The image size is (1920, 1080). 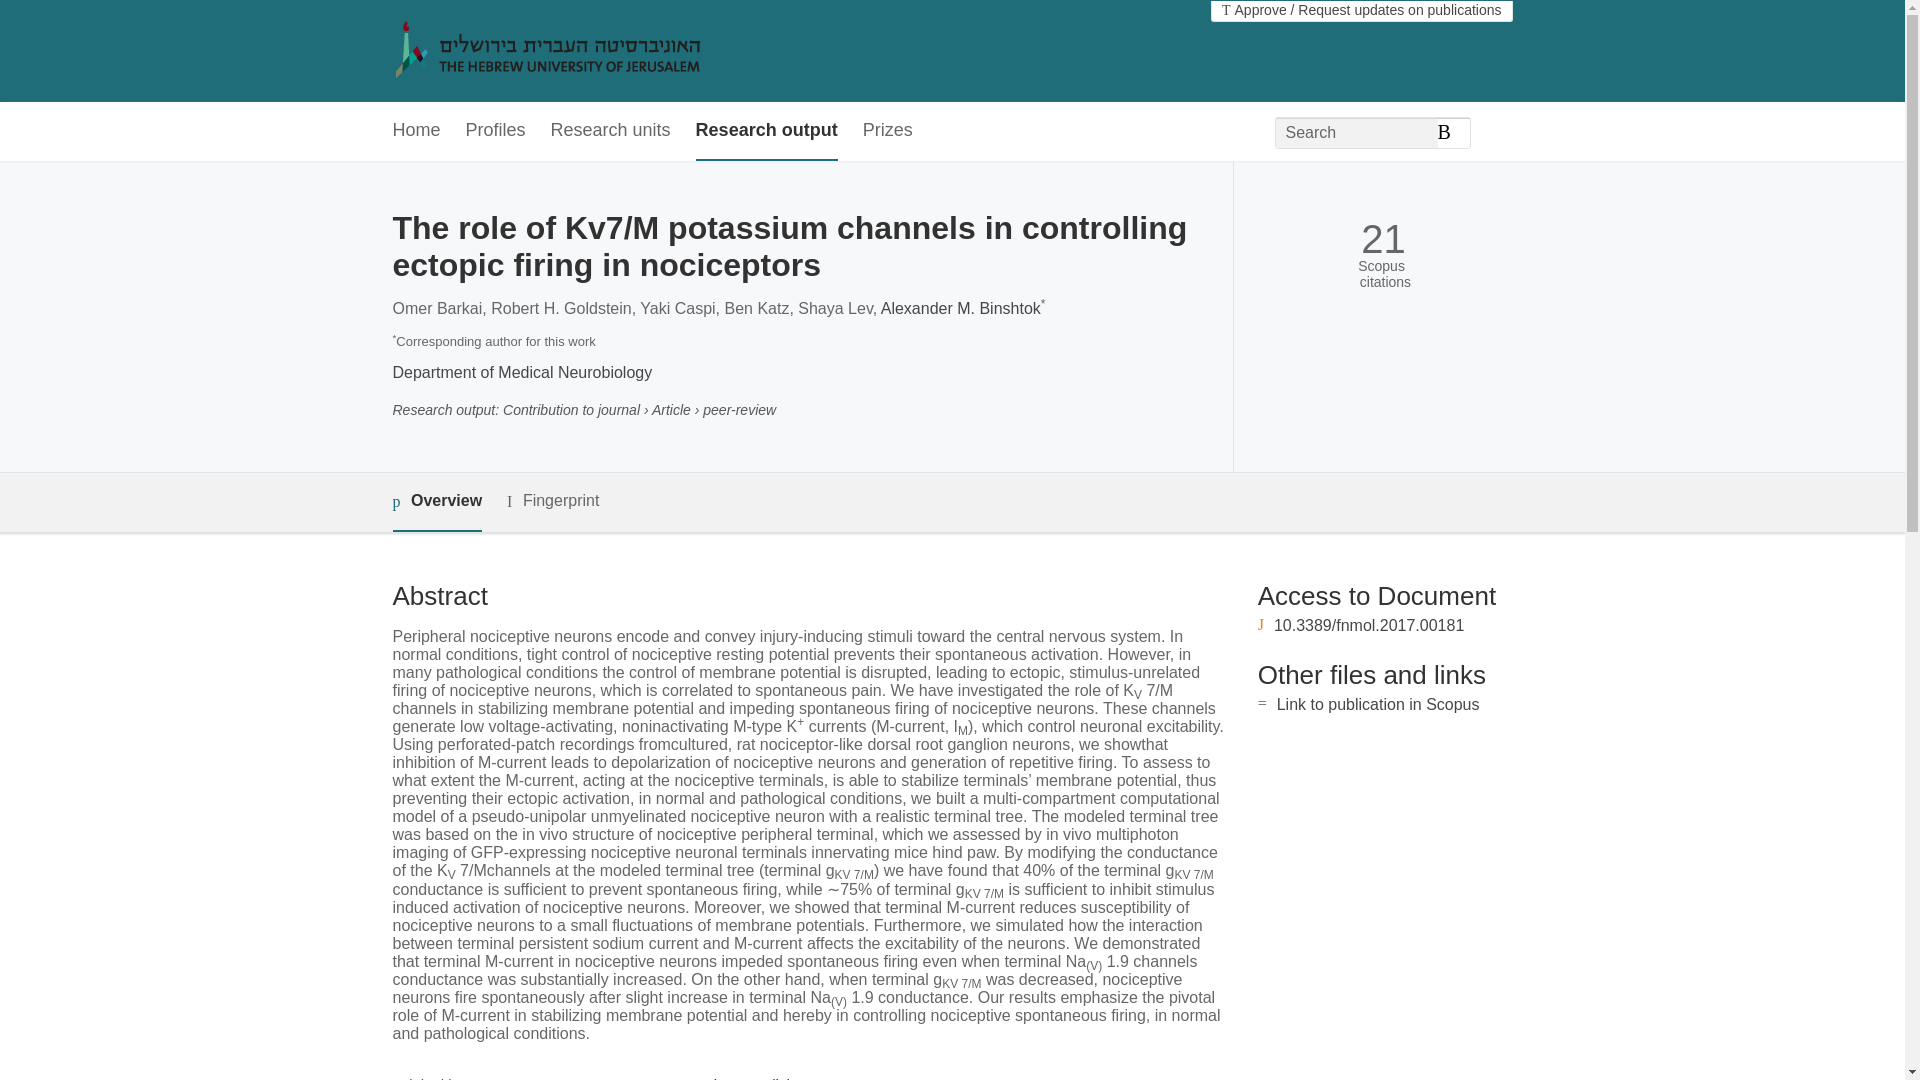 What do you see at coordinates (496, 130) in the screenshot?
I see `Profiles` at bounding box center [496, 130].